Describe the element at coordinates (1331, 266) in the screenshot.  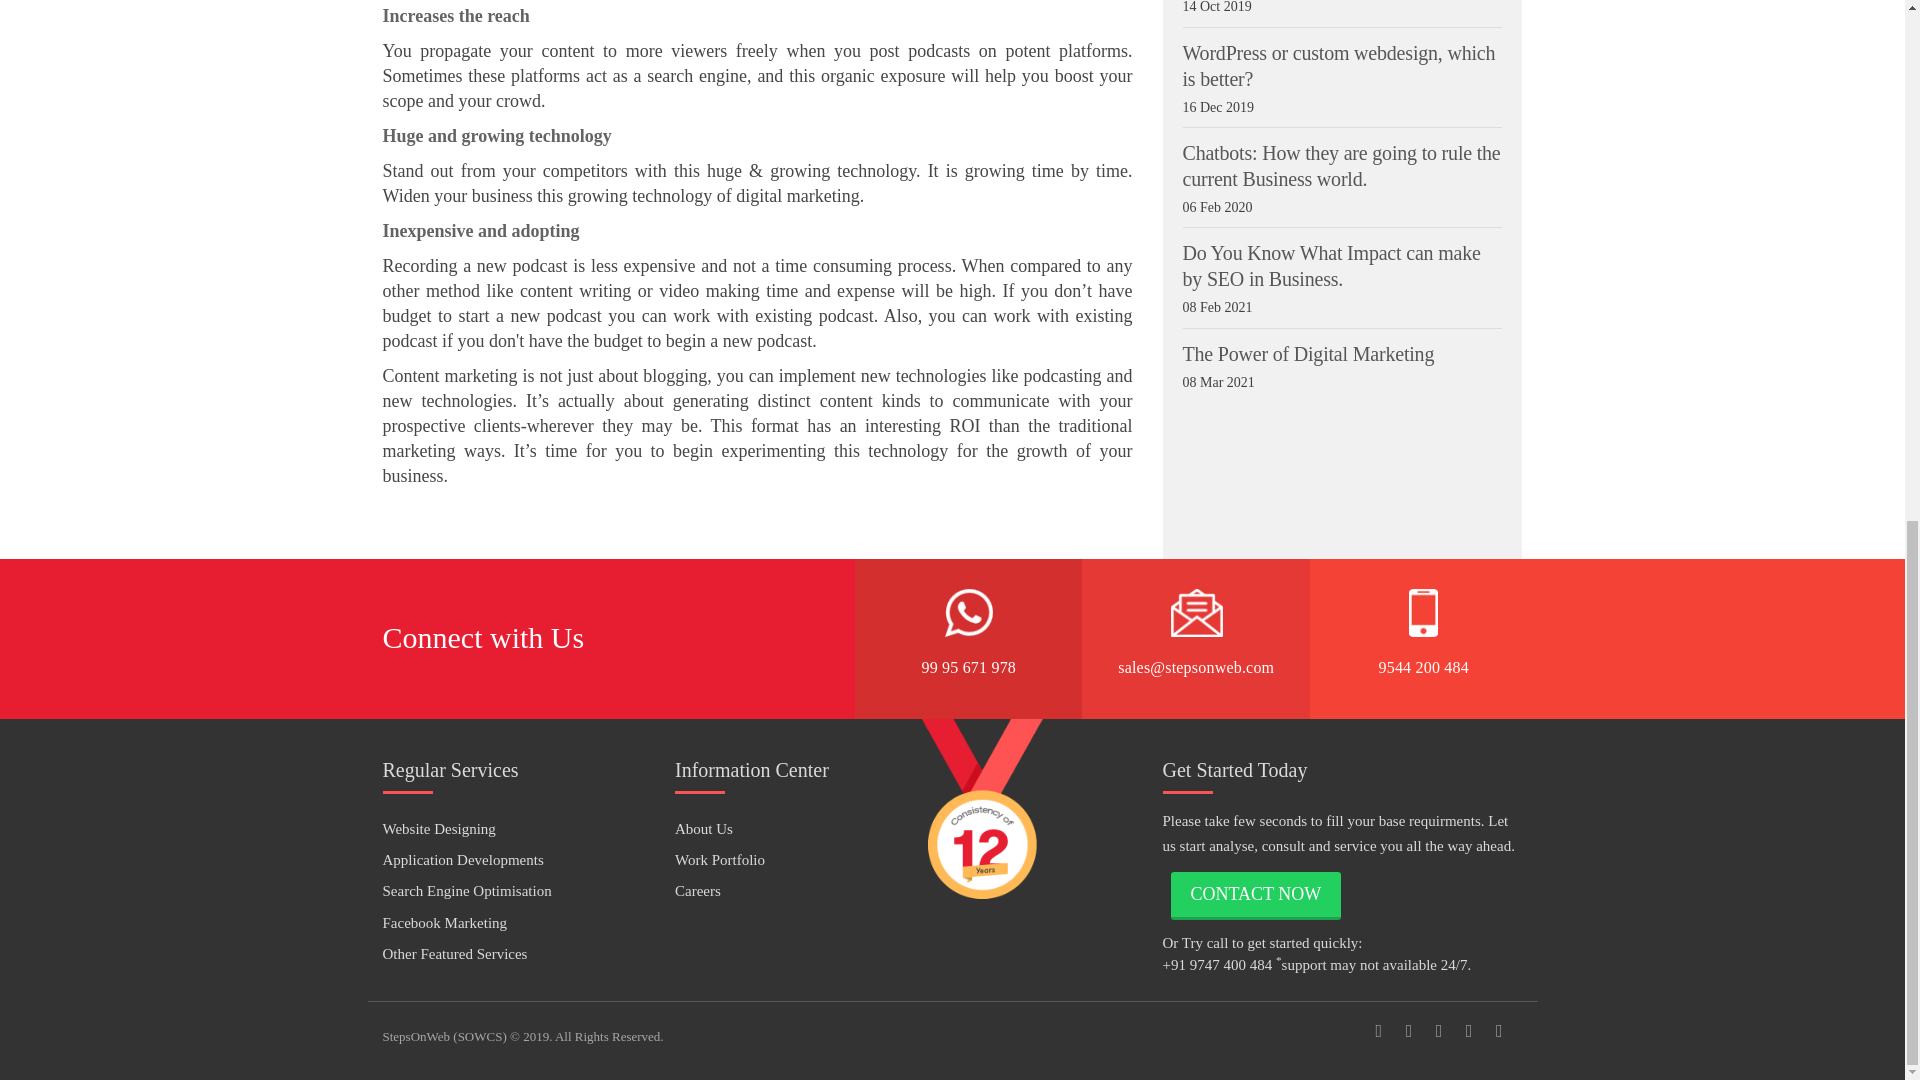
I see `Do You Know What Impact can make by SEO in Business.` at that location.